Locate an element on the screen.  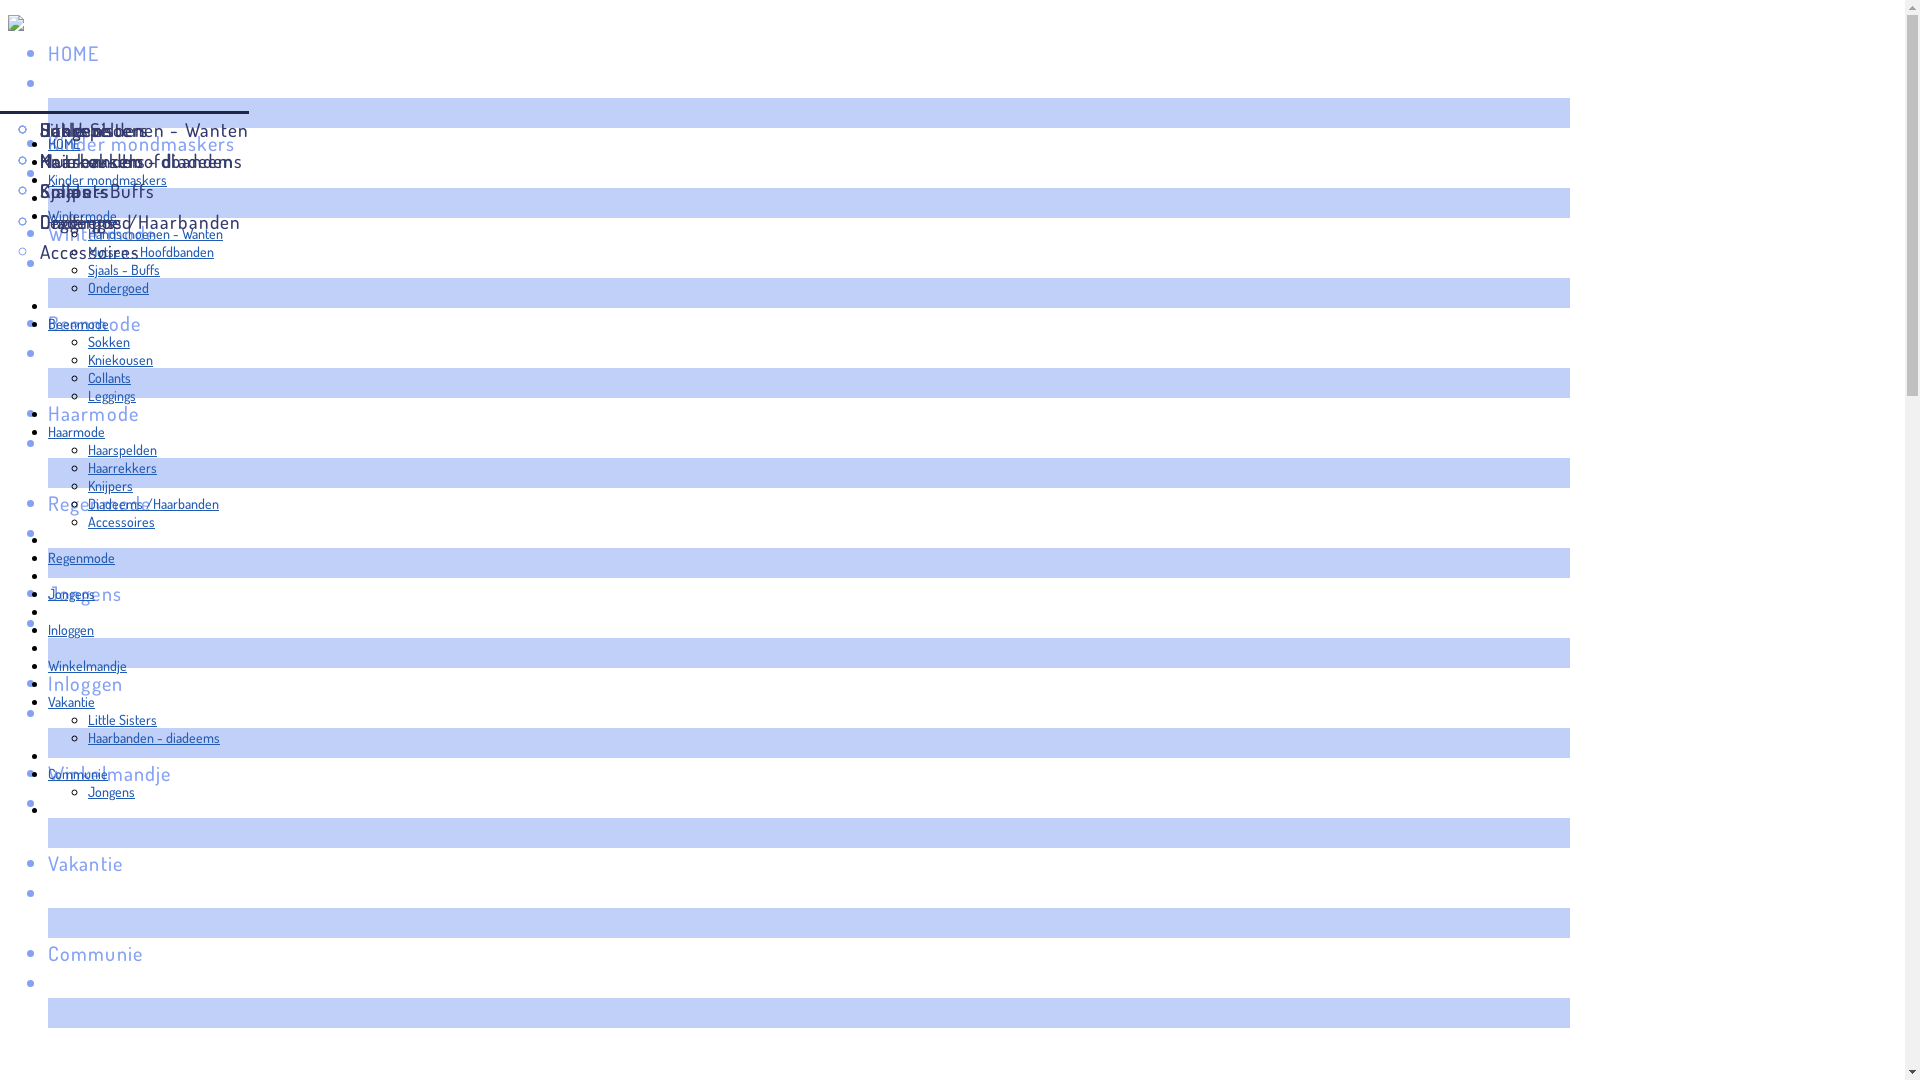
Haarspelden is located at coordinates (140, 130).